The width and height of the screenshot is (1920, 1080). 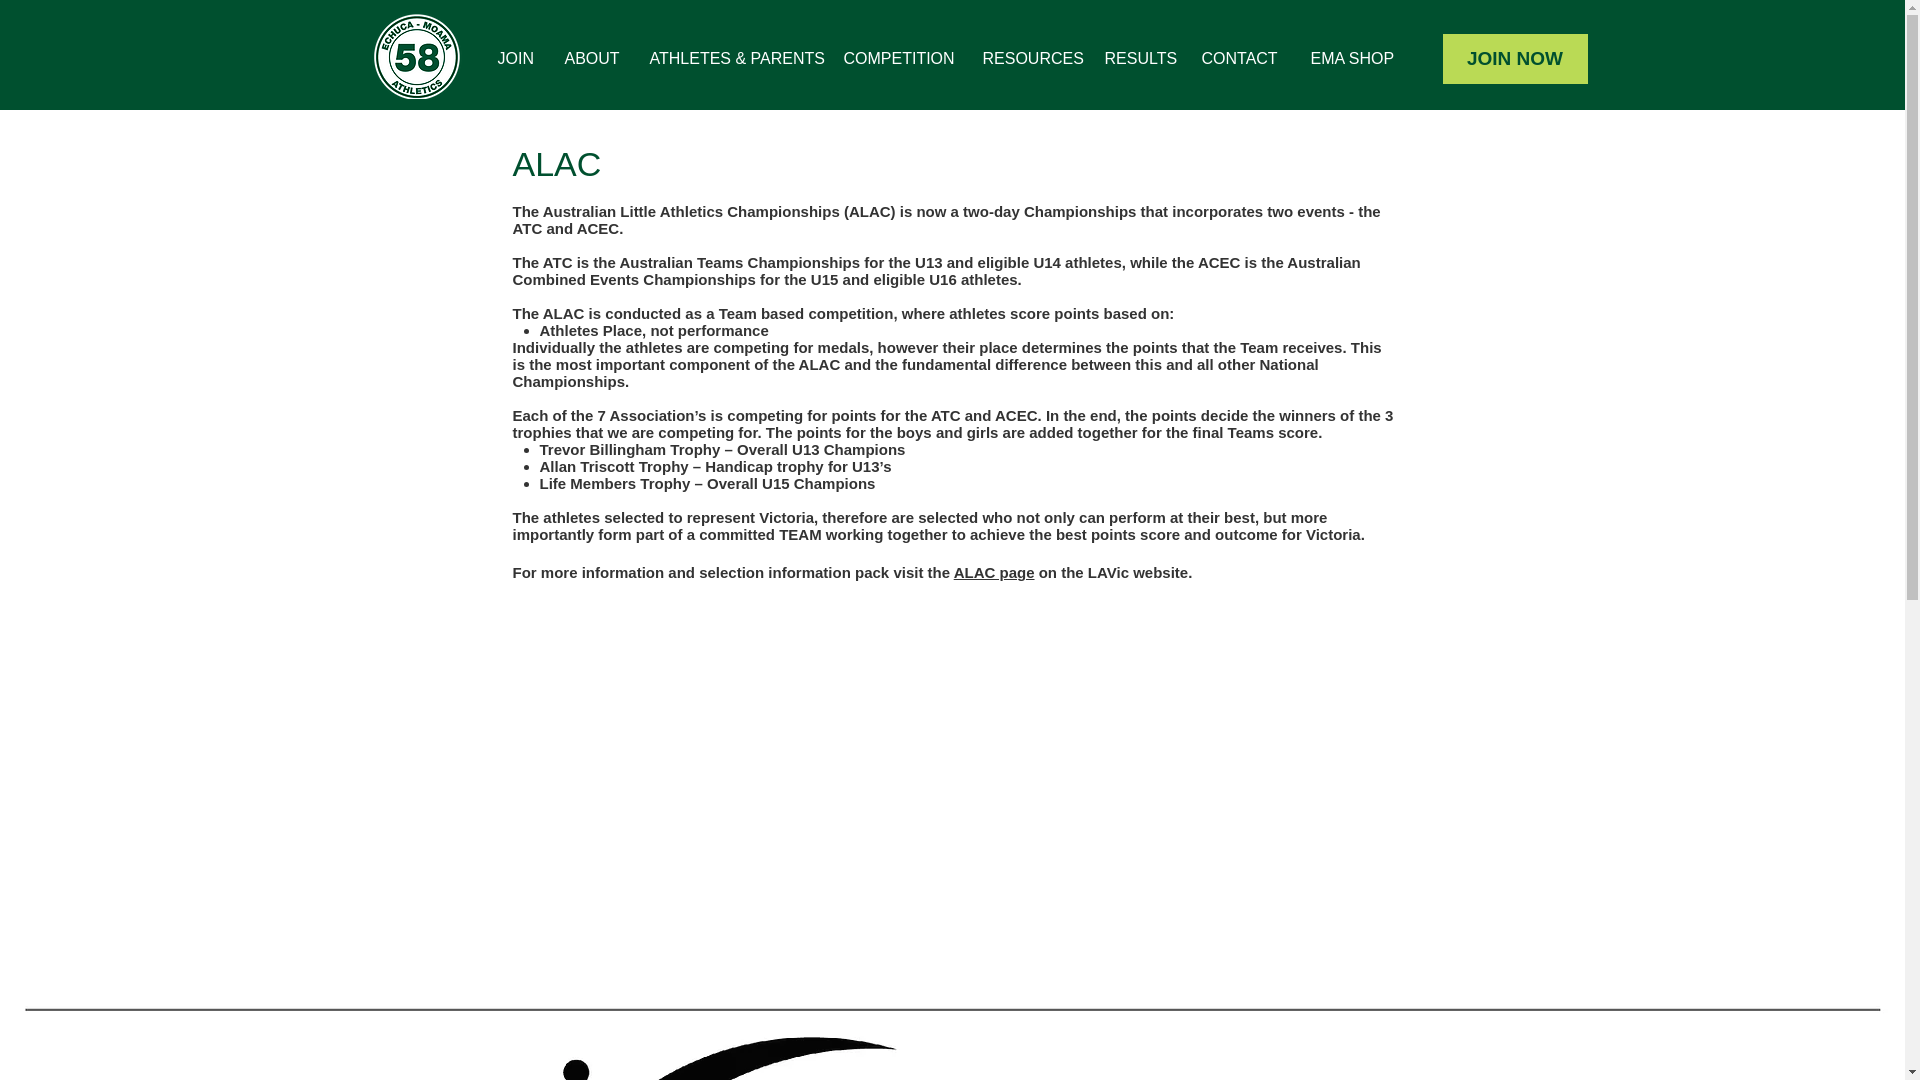 What do you see at coordinates (1138, 58) in the screenshot?
I see `RESULTS` at bounding box center [1138, 58].